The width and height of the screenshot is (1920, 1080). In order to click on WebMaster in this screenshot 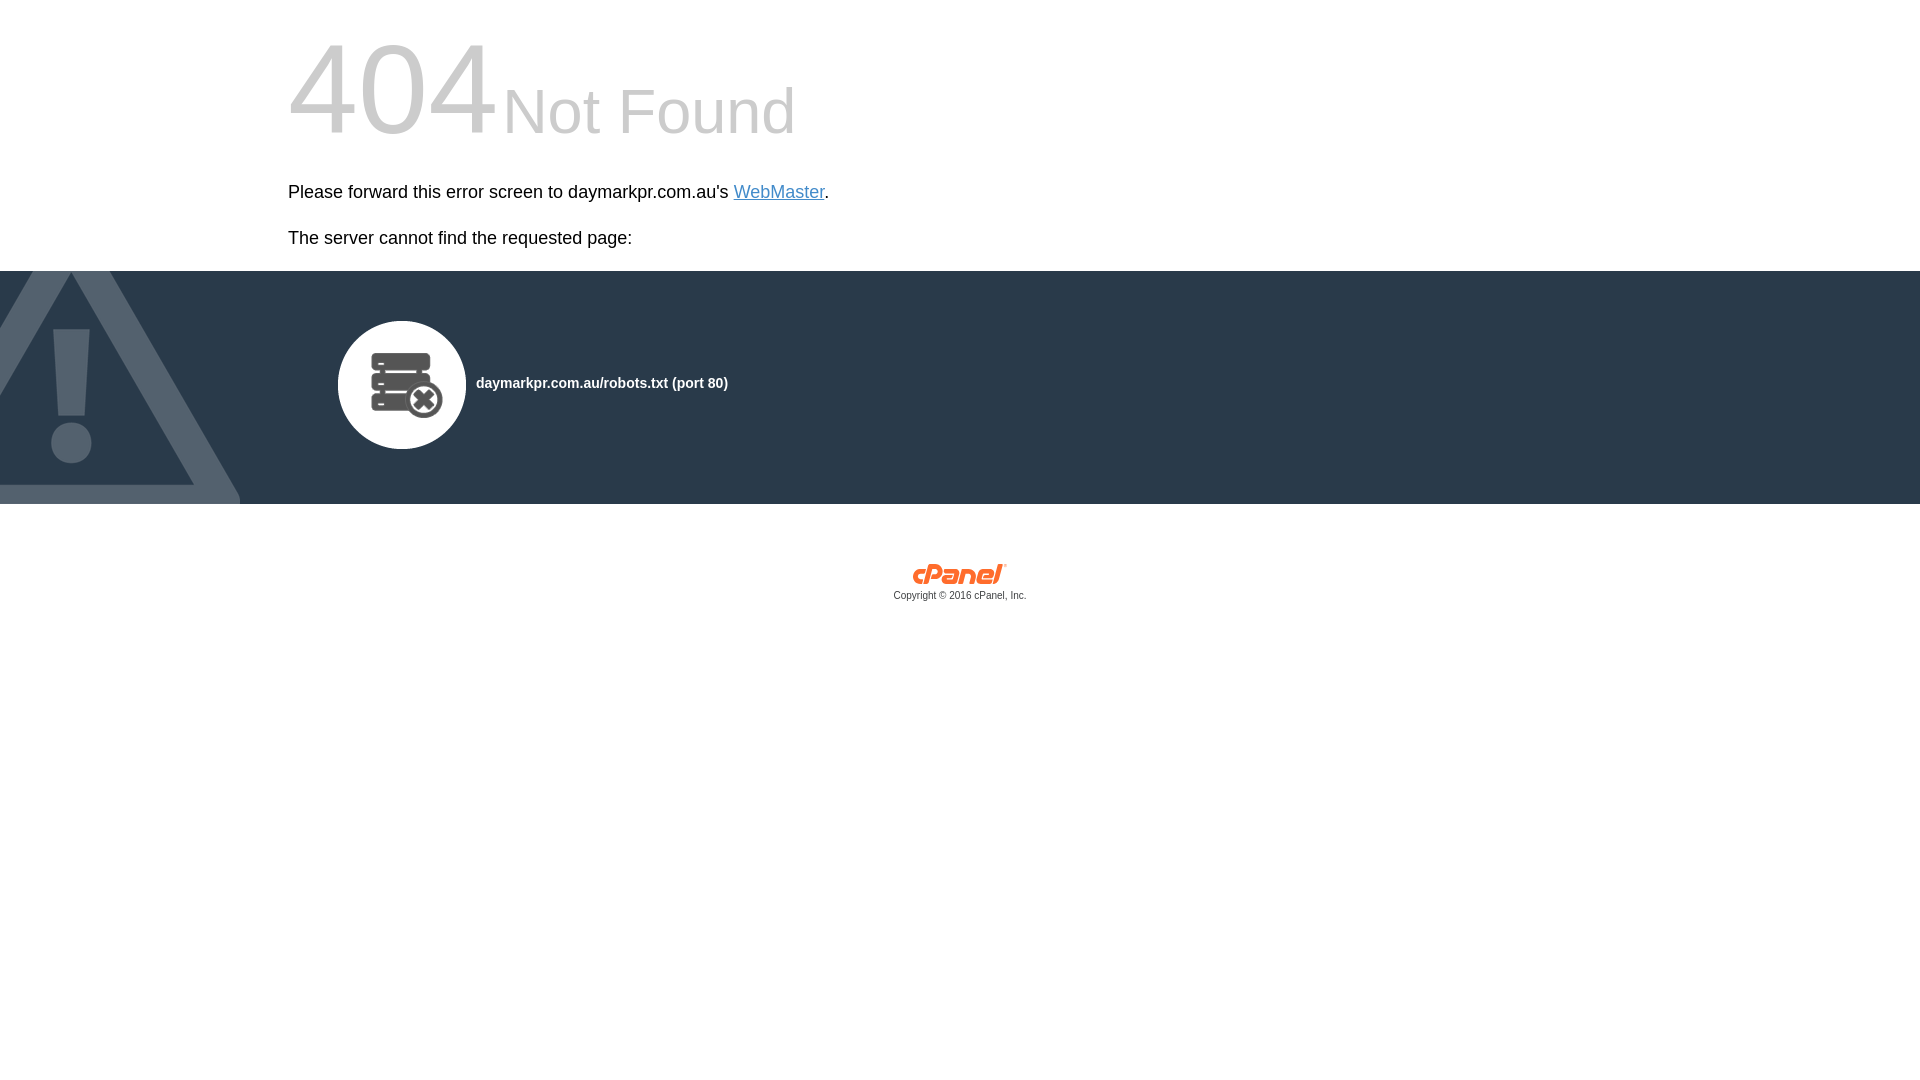, I will do `click(780, 192)`.